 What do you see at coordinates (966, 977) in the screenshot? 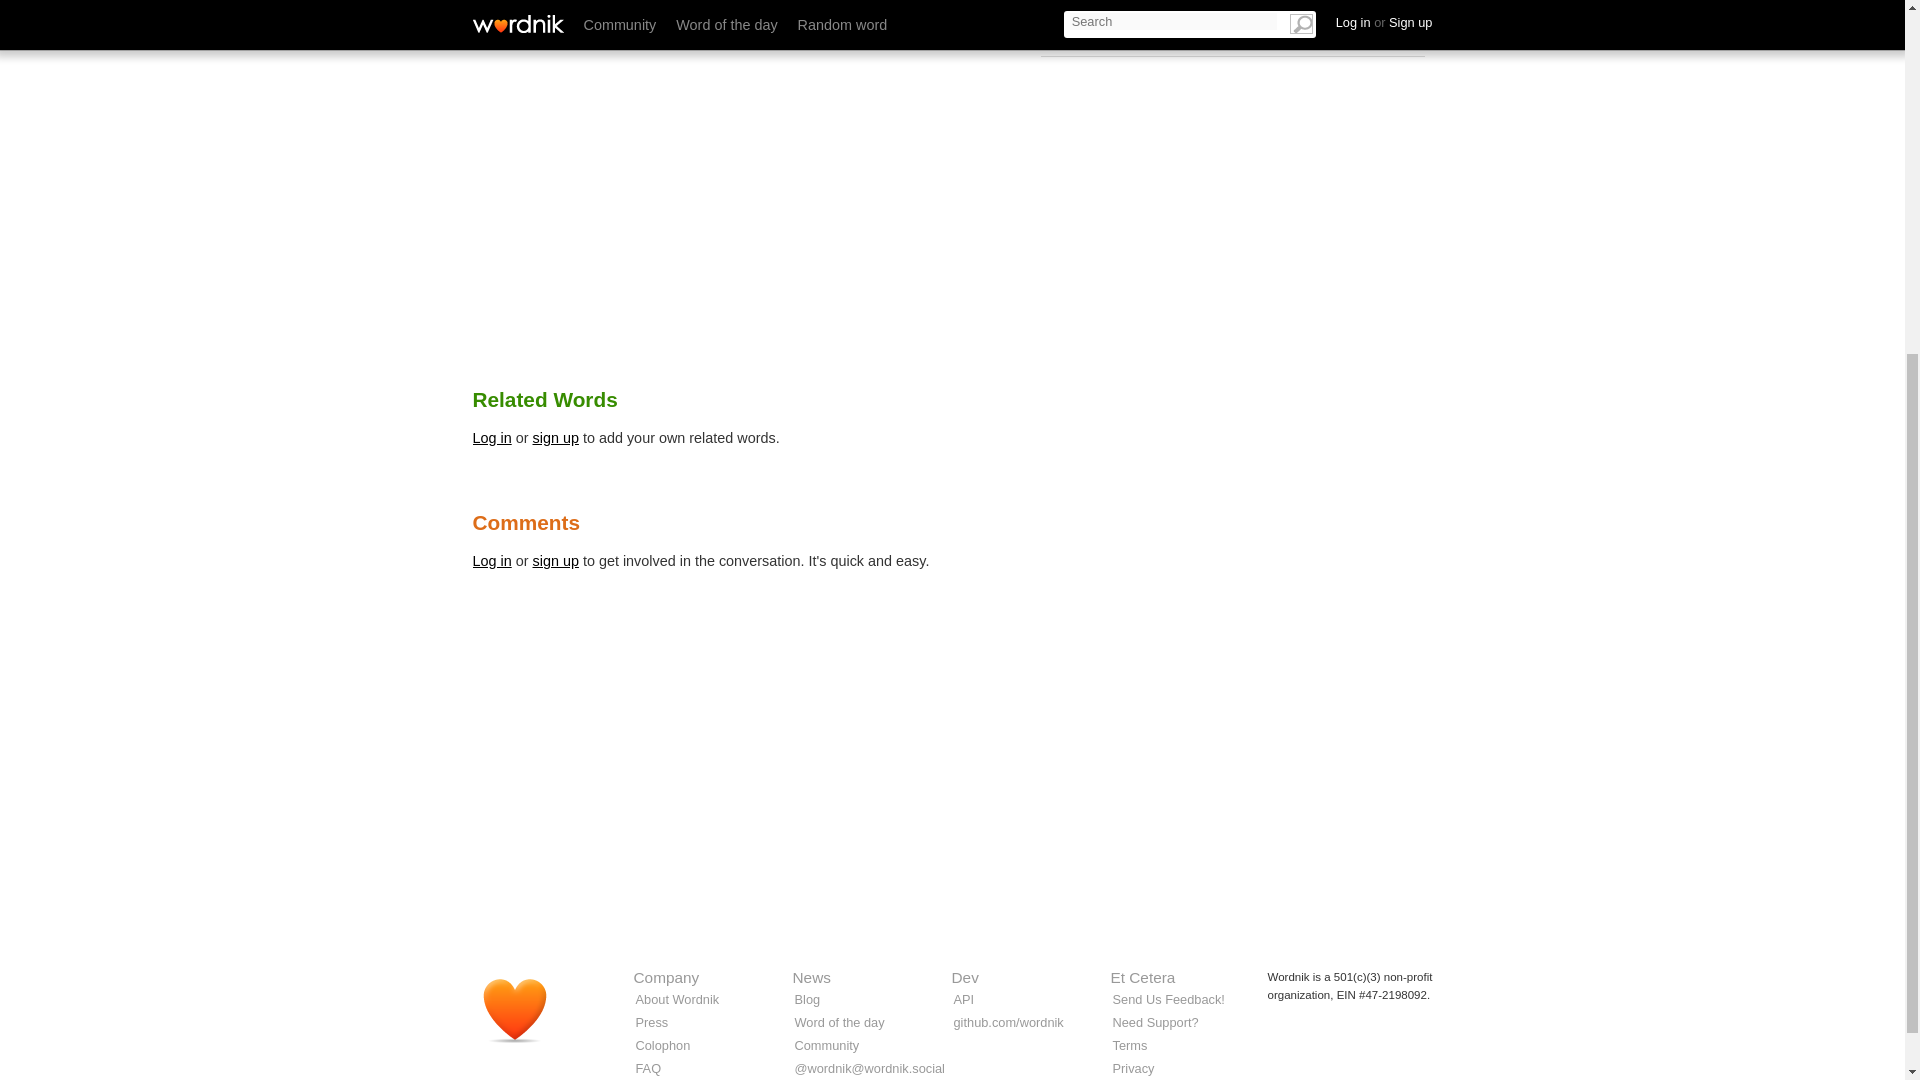
I see `Dev` at bounding box center [966, 977].